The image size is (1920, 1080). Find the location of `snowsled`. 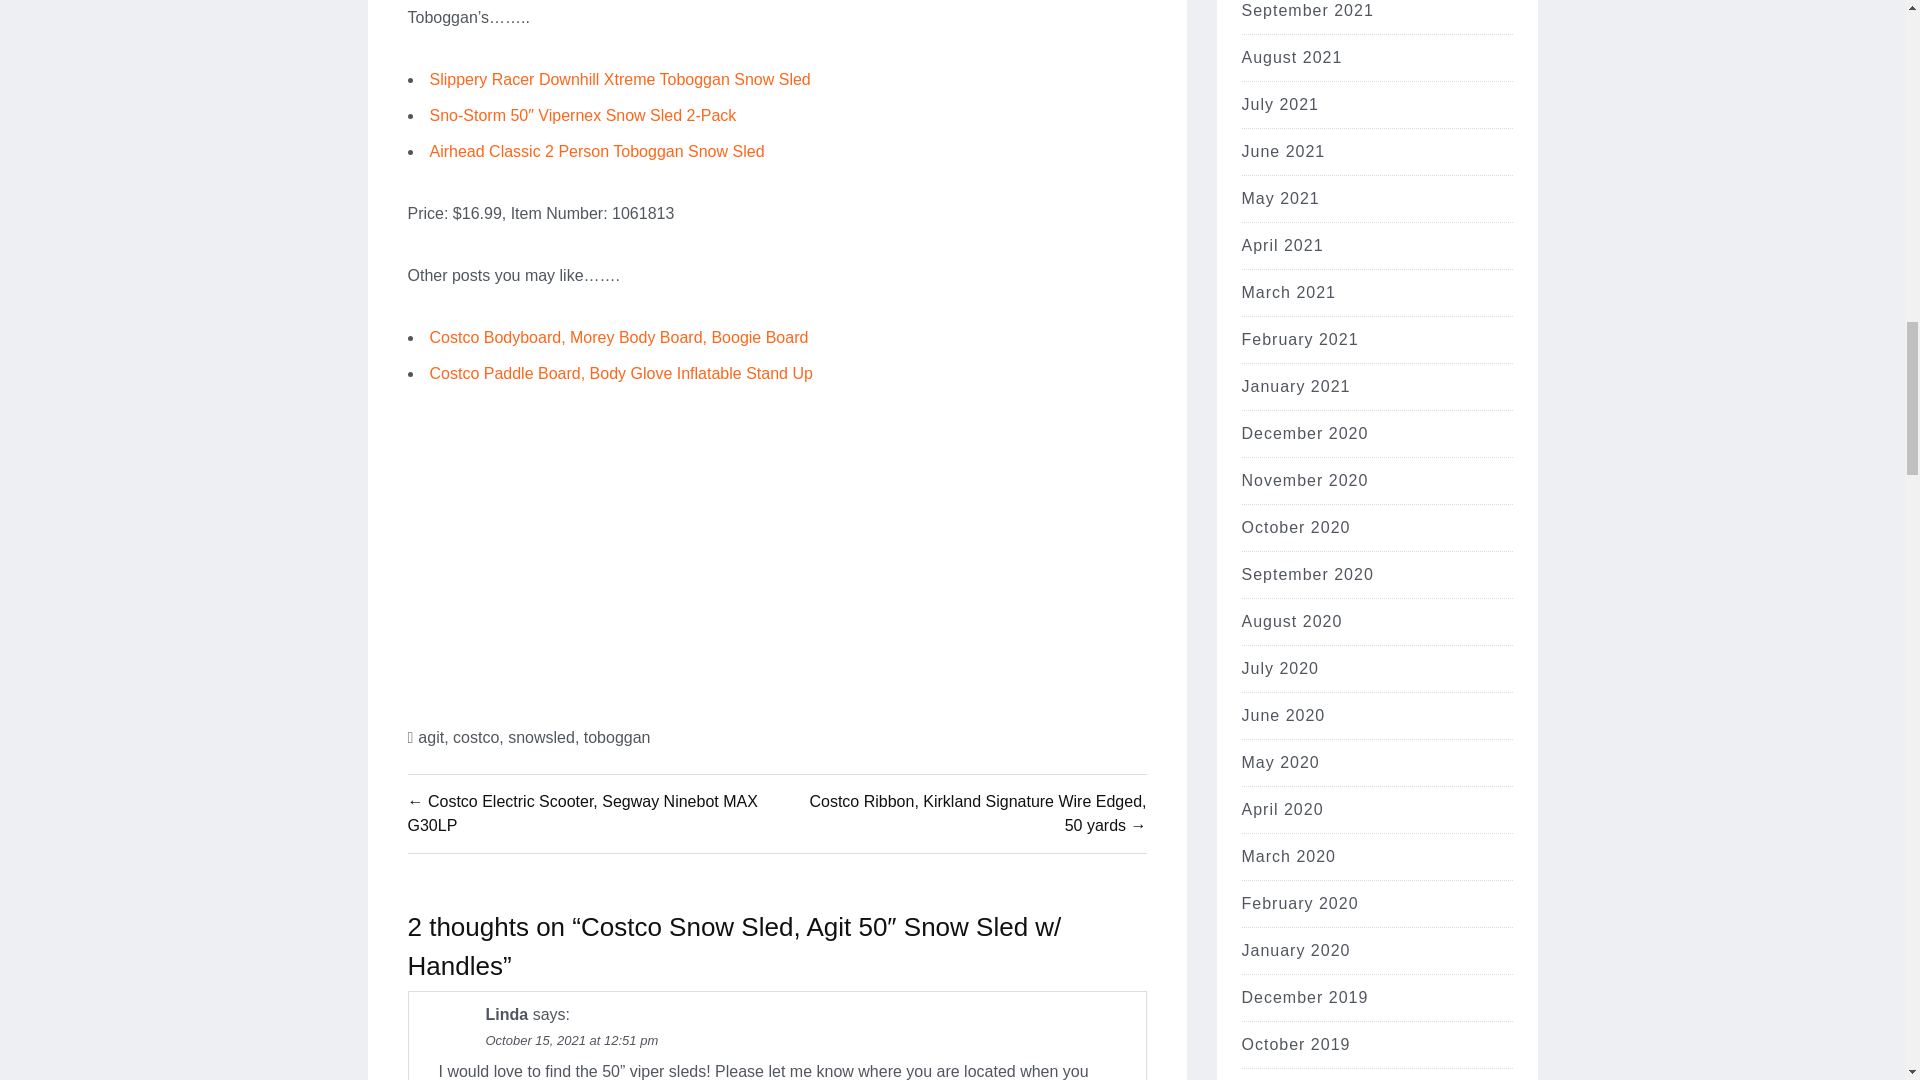

snowsled is located at coordinates (541, 738).